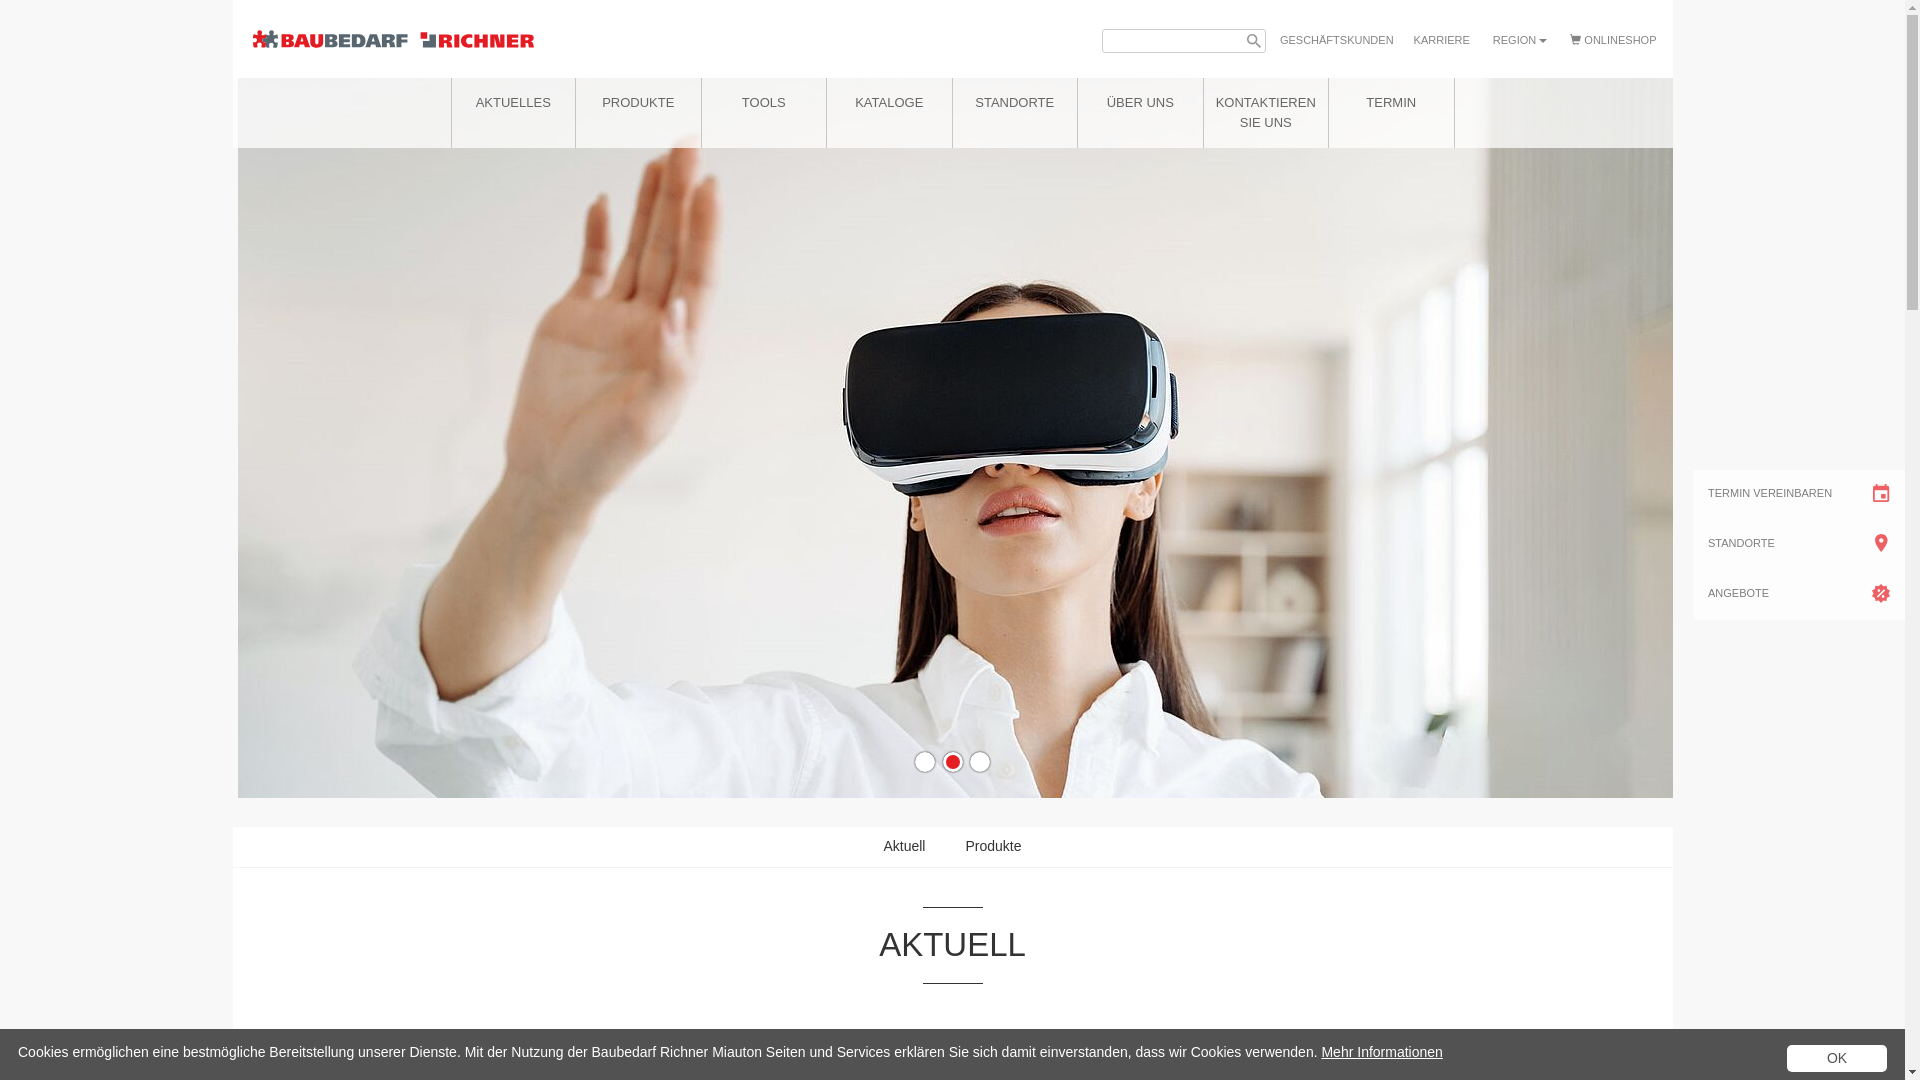 This screenshot has width=1920, height=1080. I want to click on AKTUELLES, so click(514, 102).